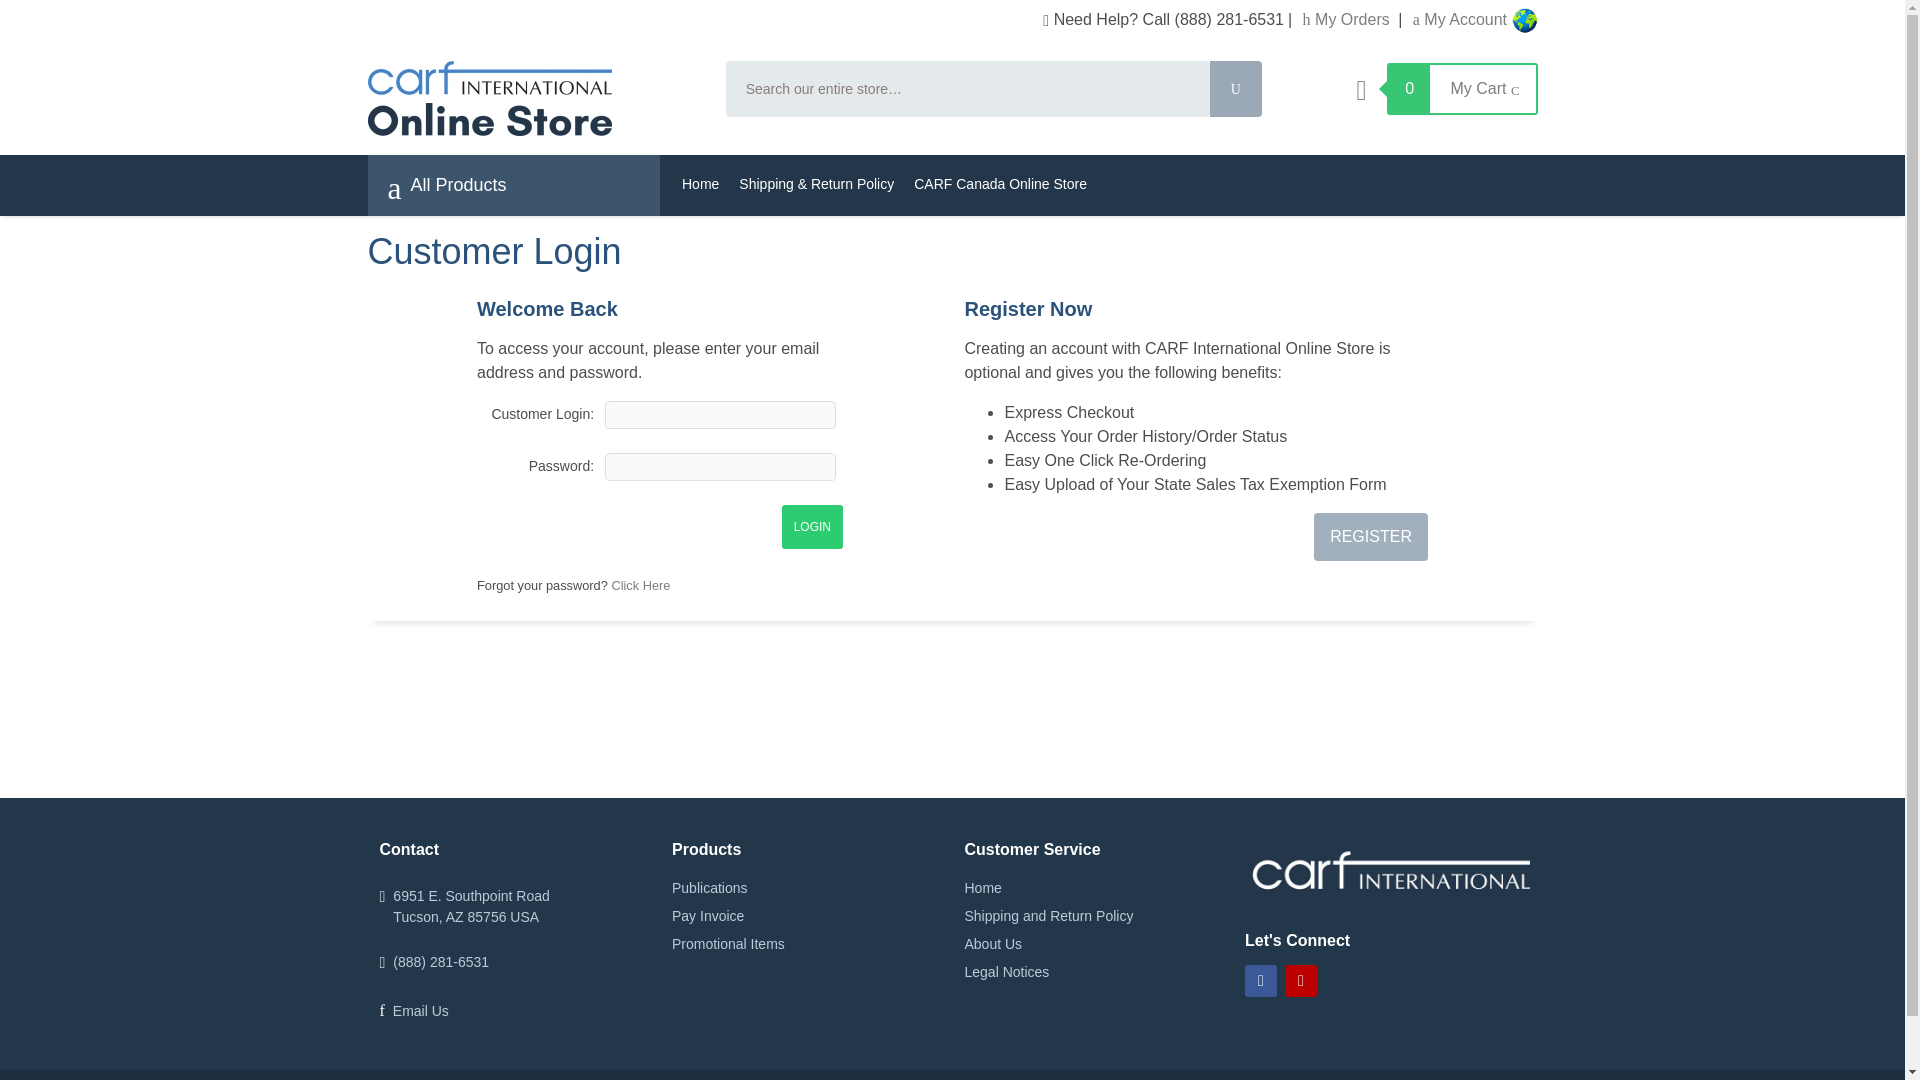  I want to click on CARF Canada Online Store, so click(1000, 184).